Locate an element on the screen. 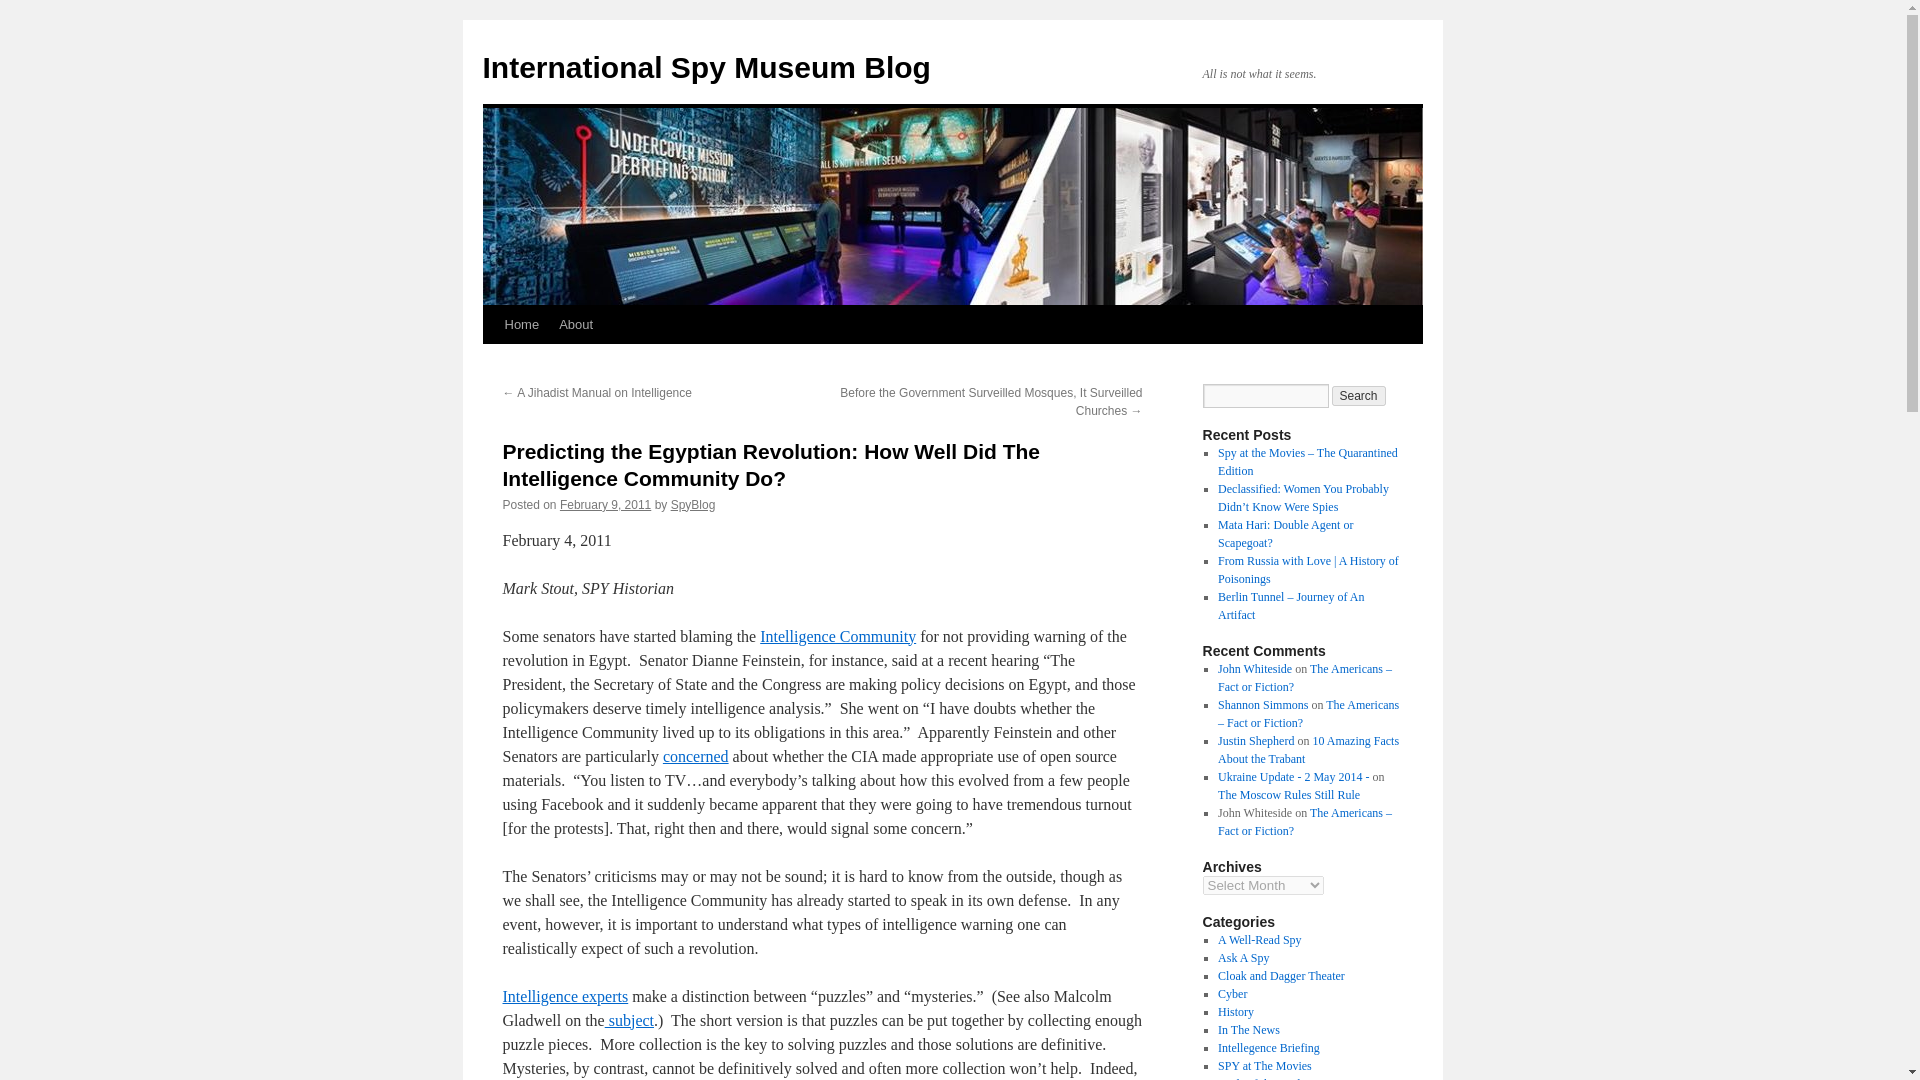 The height and width of the screenshot is (1080, 1920). Home is located at coordinates (521, 324).